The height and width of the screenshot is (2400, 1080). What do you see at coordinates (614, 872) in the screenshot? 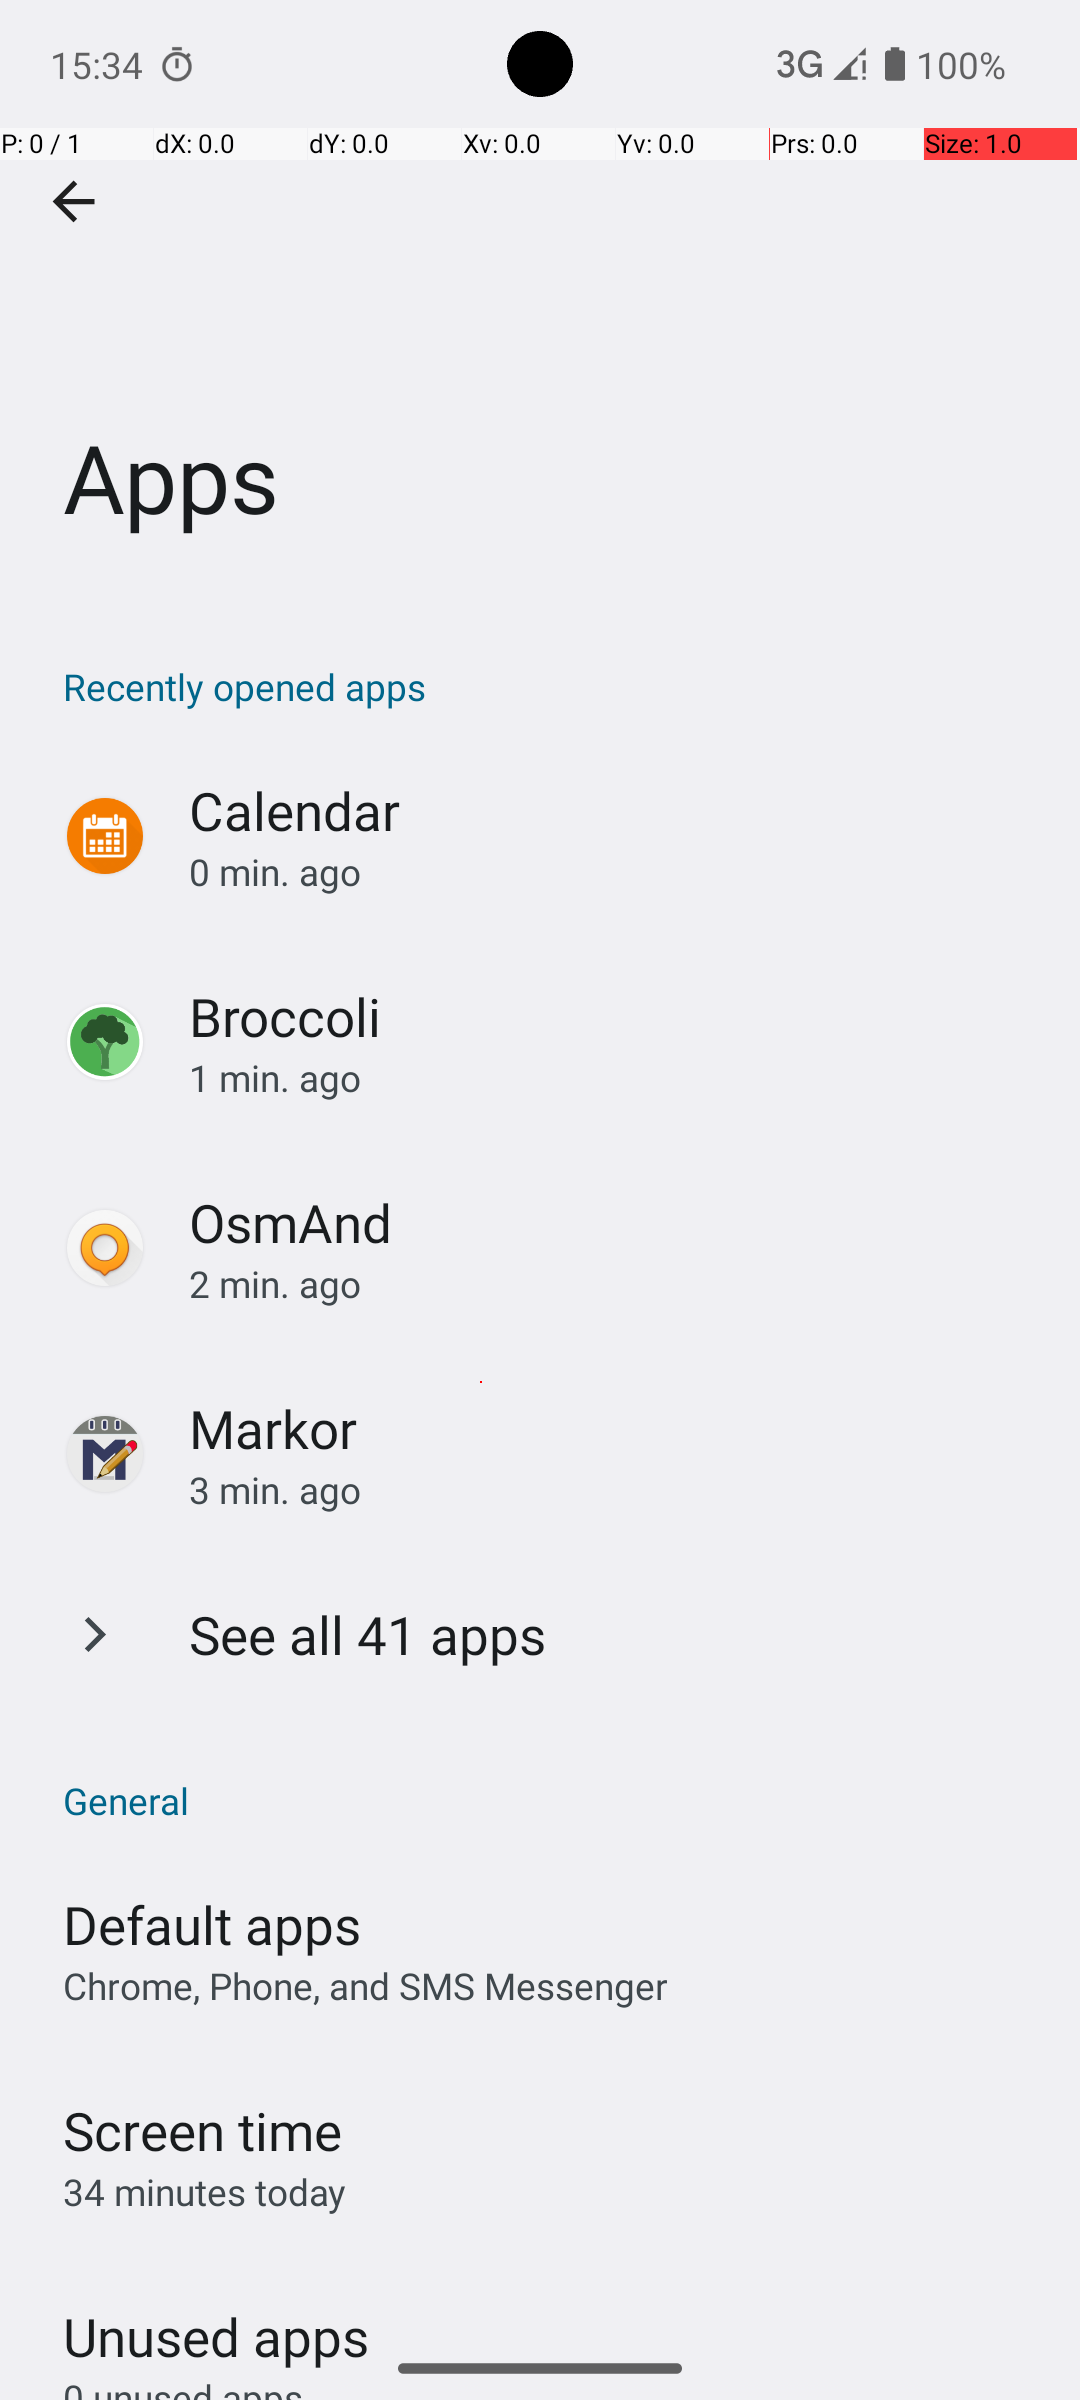
I see `0 min. ago` at bounding box center [614, 872].